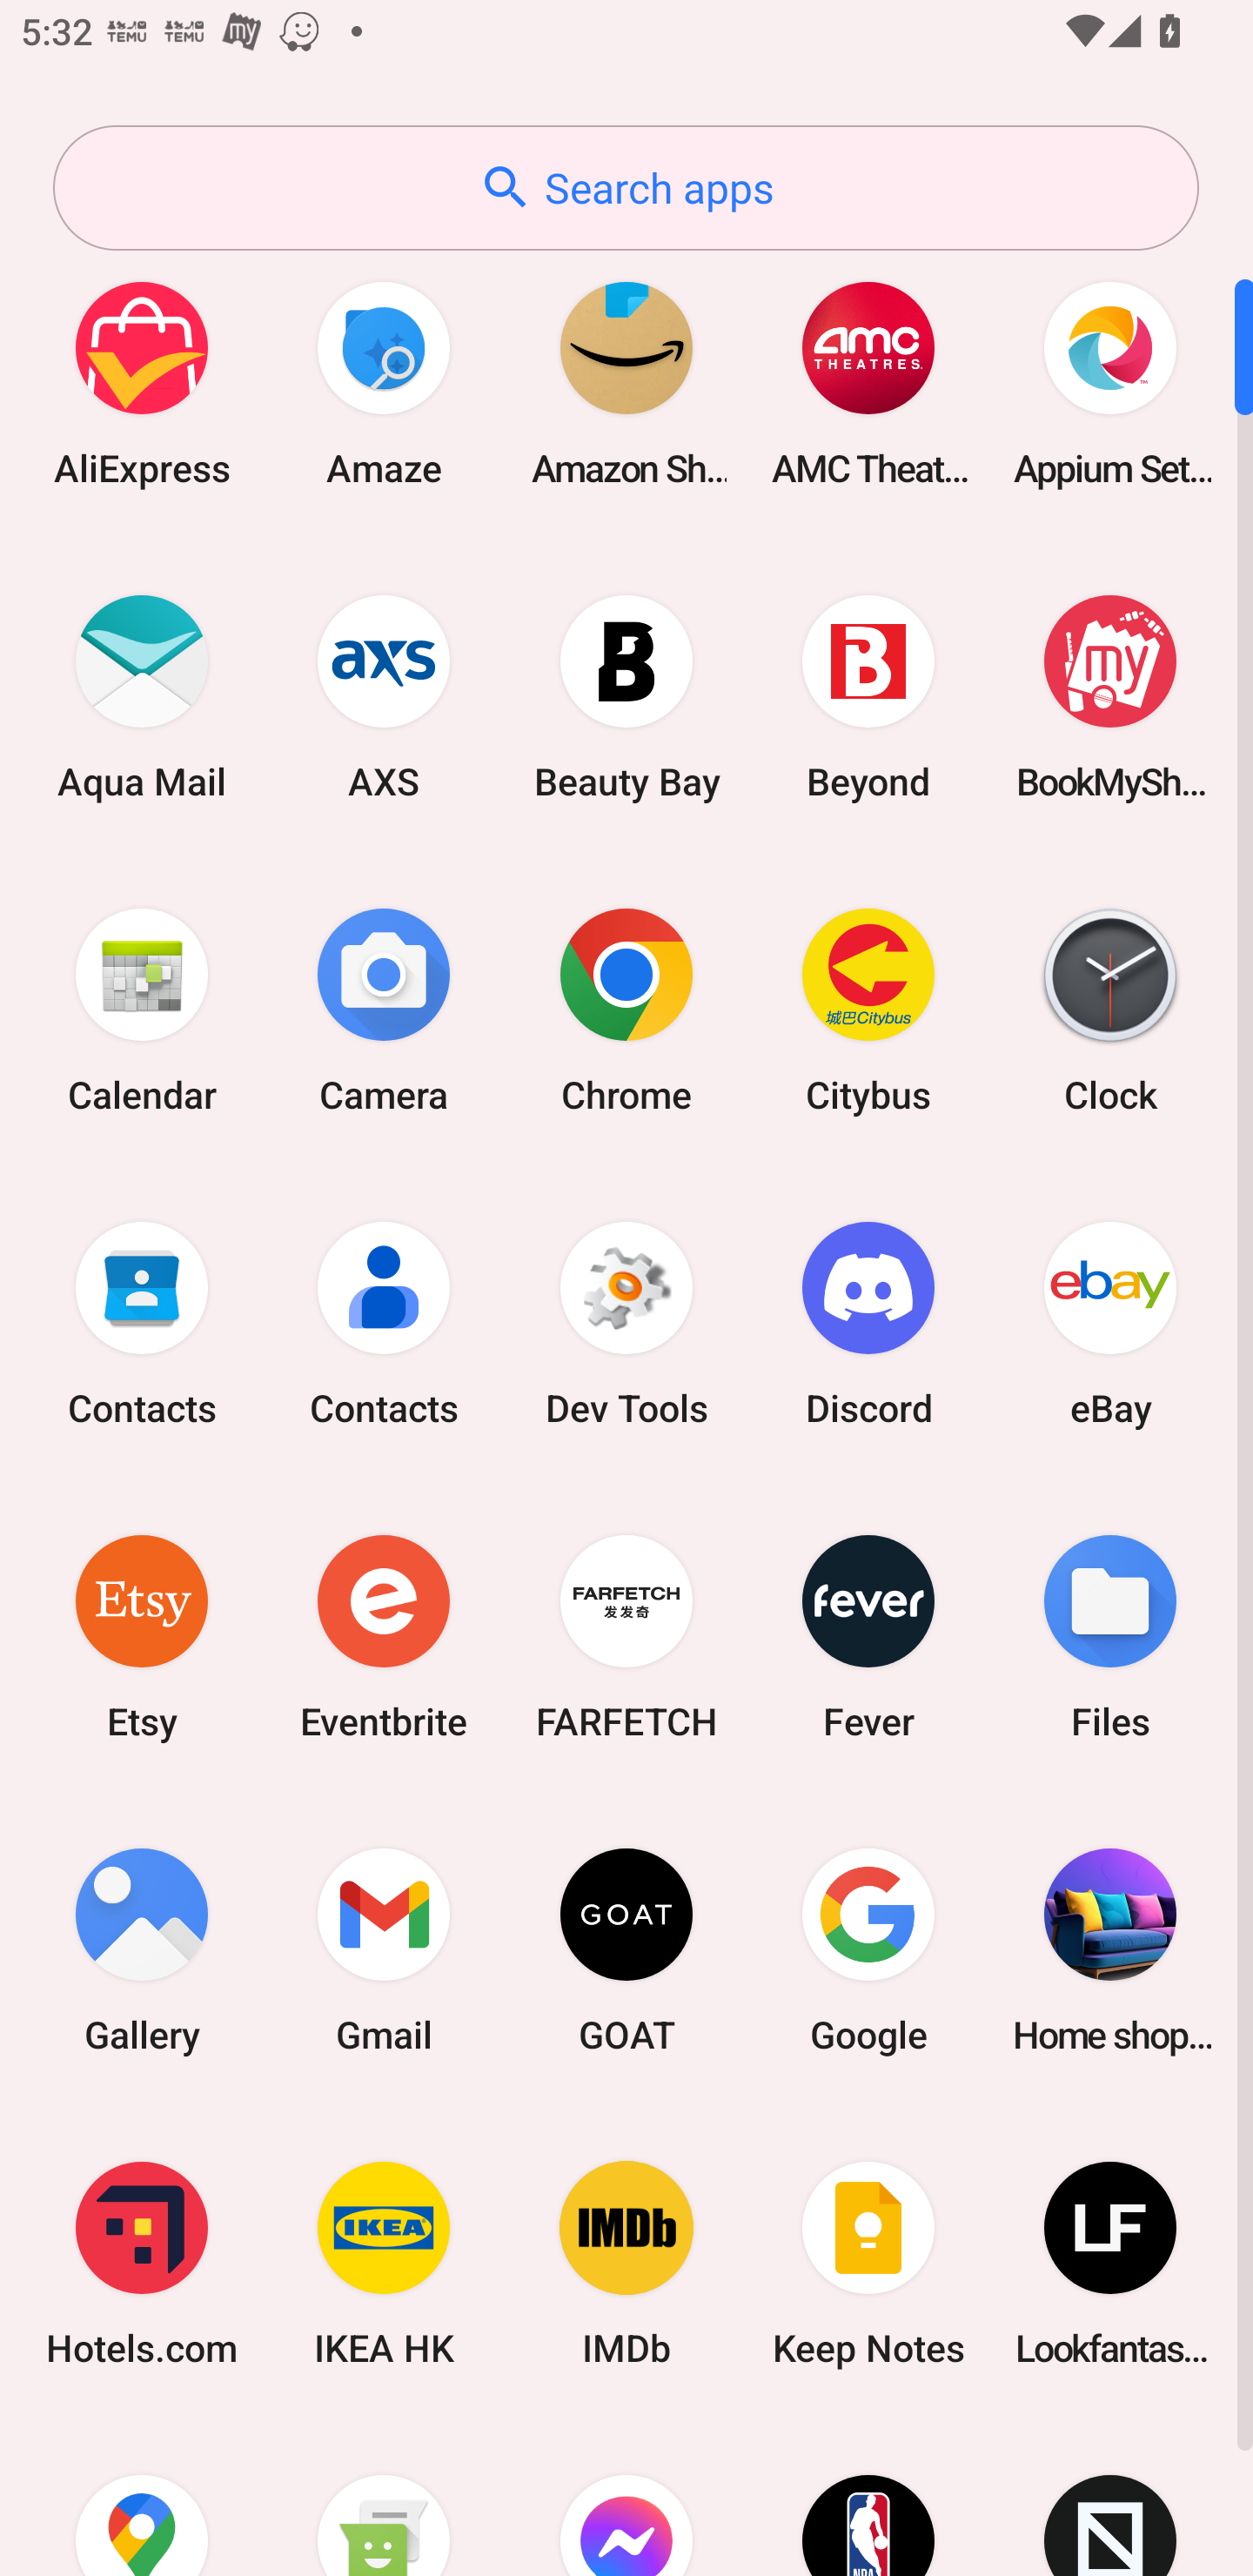  I want to click on Aqua Mail, so click(142, 696).